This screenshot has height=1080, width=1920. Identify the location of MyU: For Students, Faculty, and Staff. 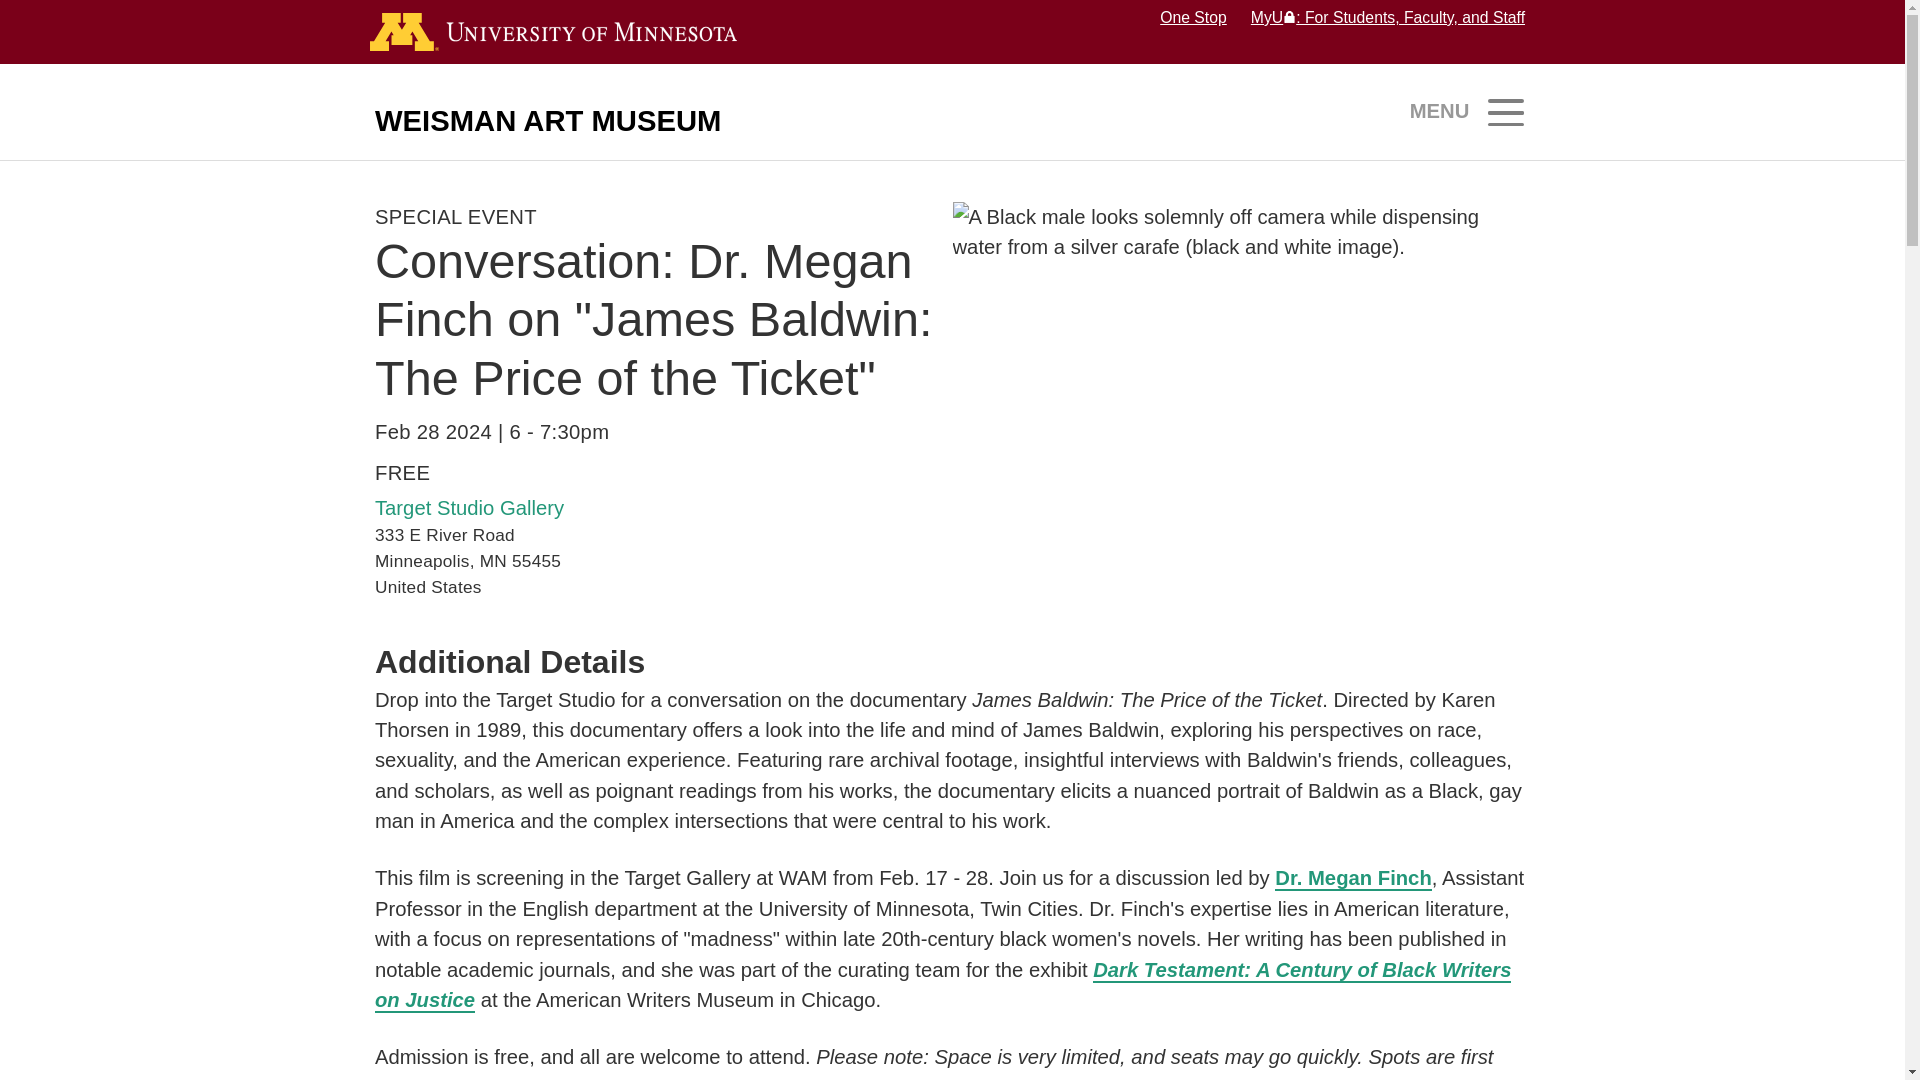
(1388, 16).